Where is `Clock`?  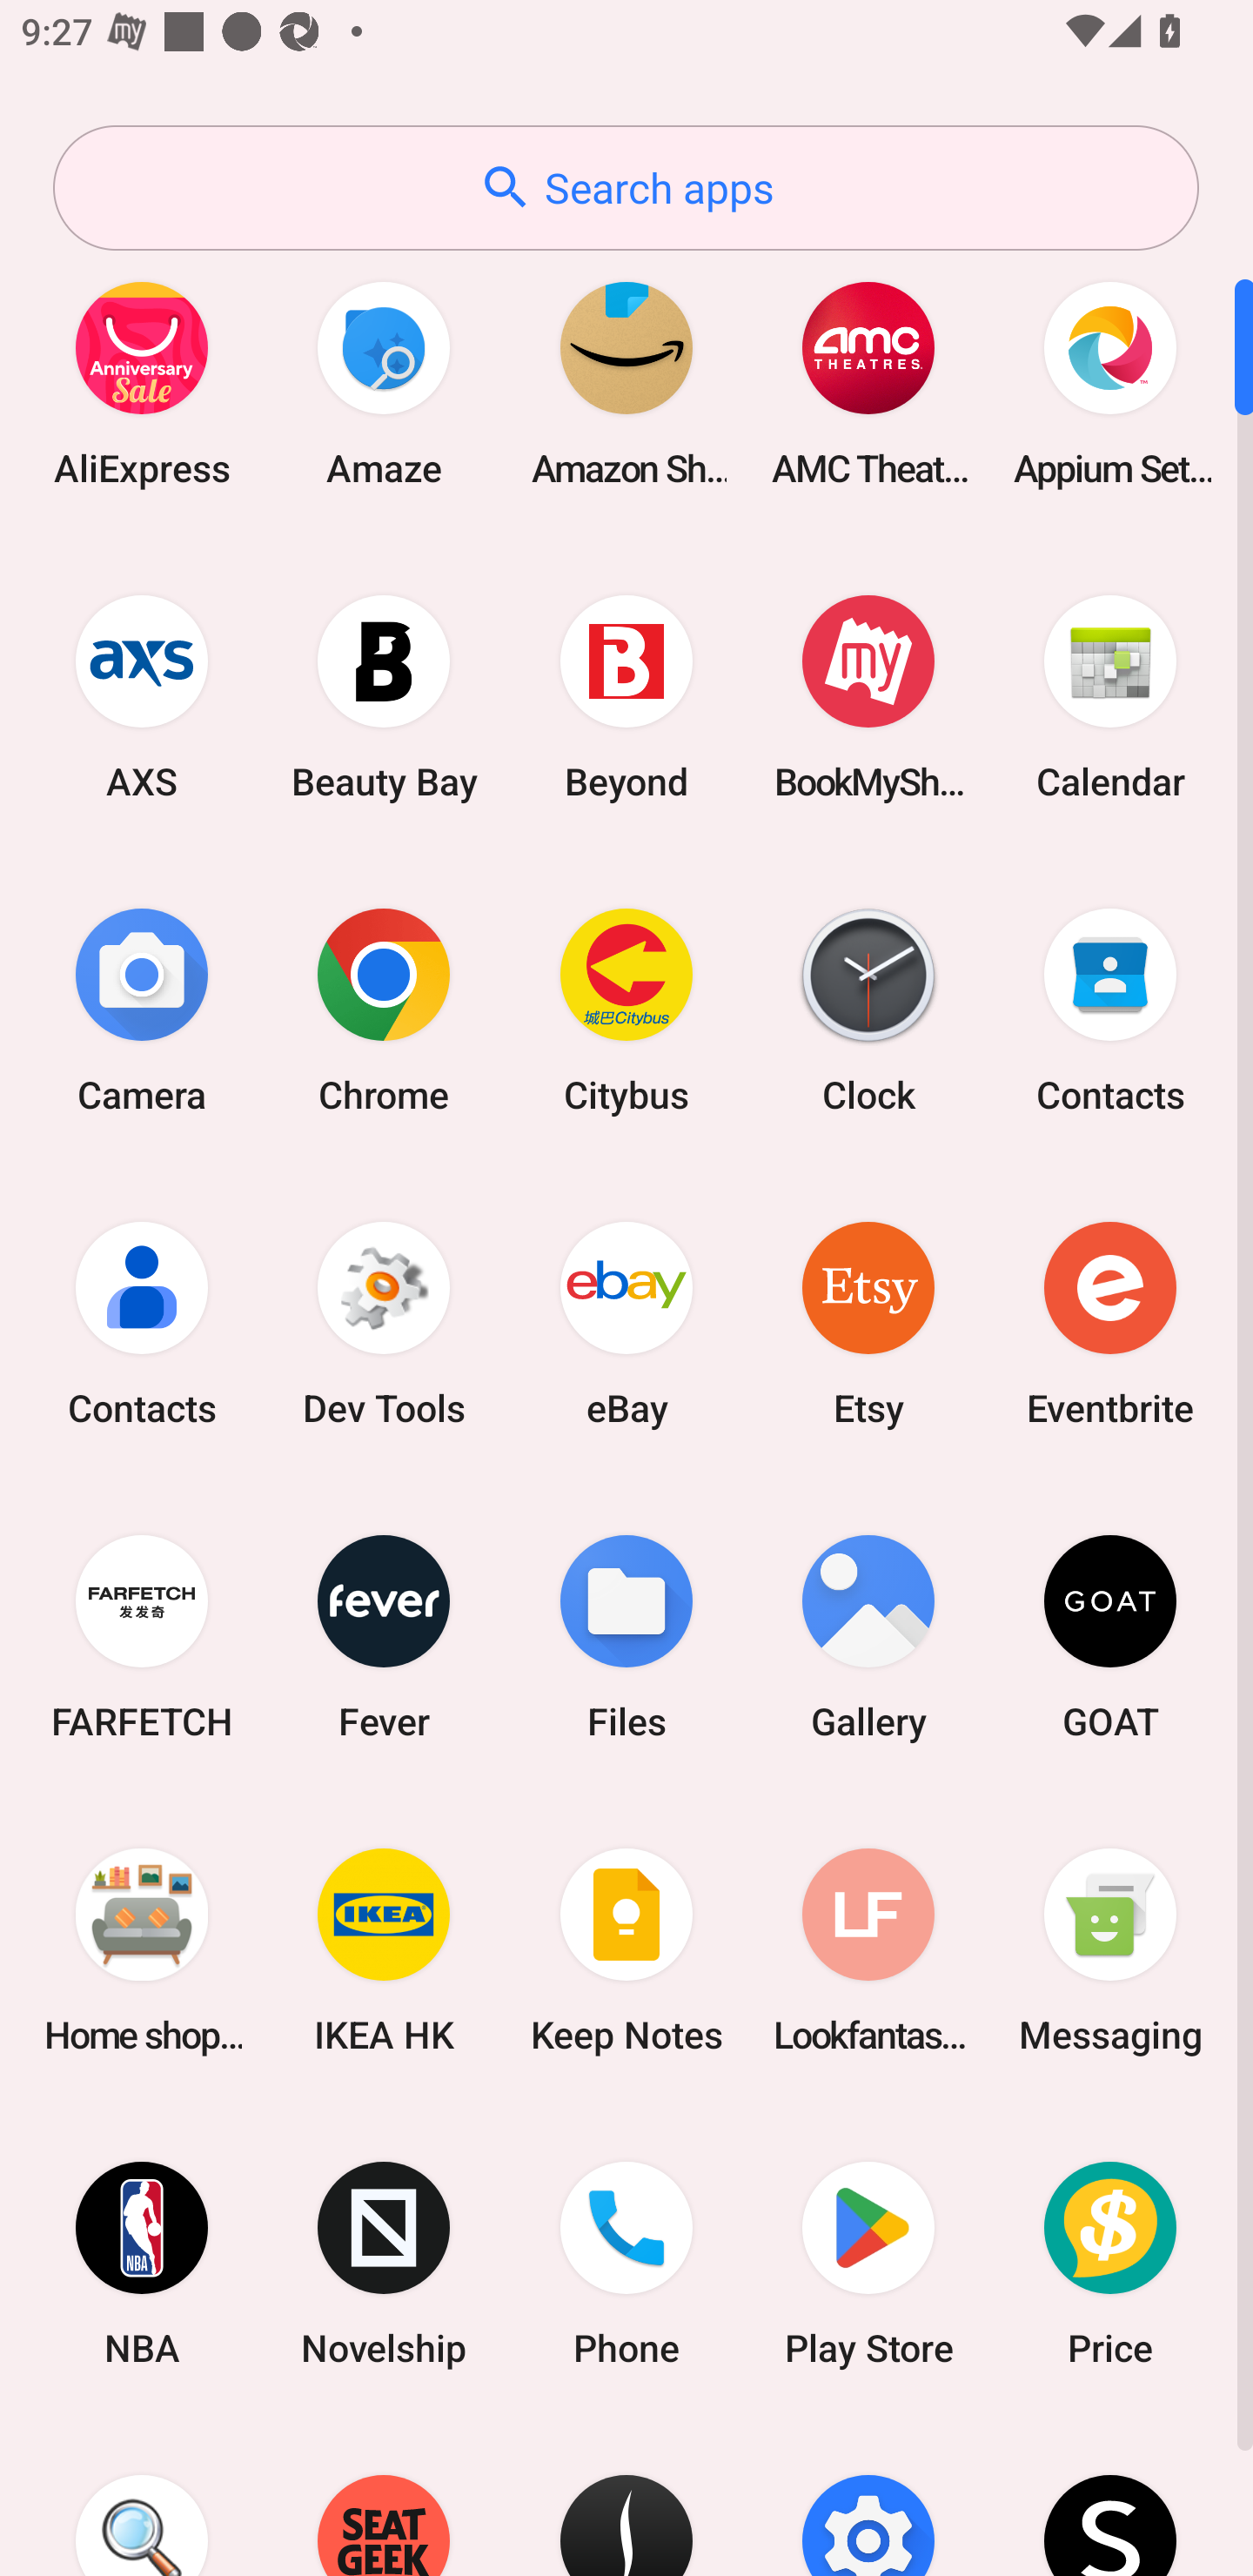
Clock is located at coordinates (868, 1010).